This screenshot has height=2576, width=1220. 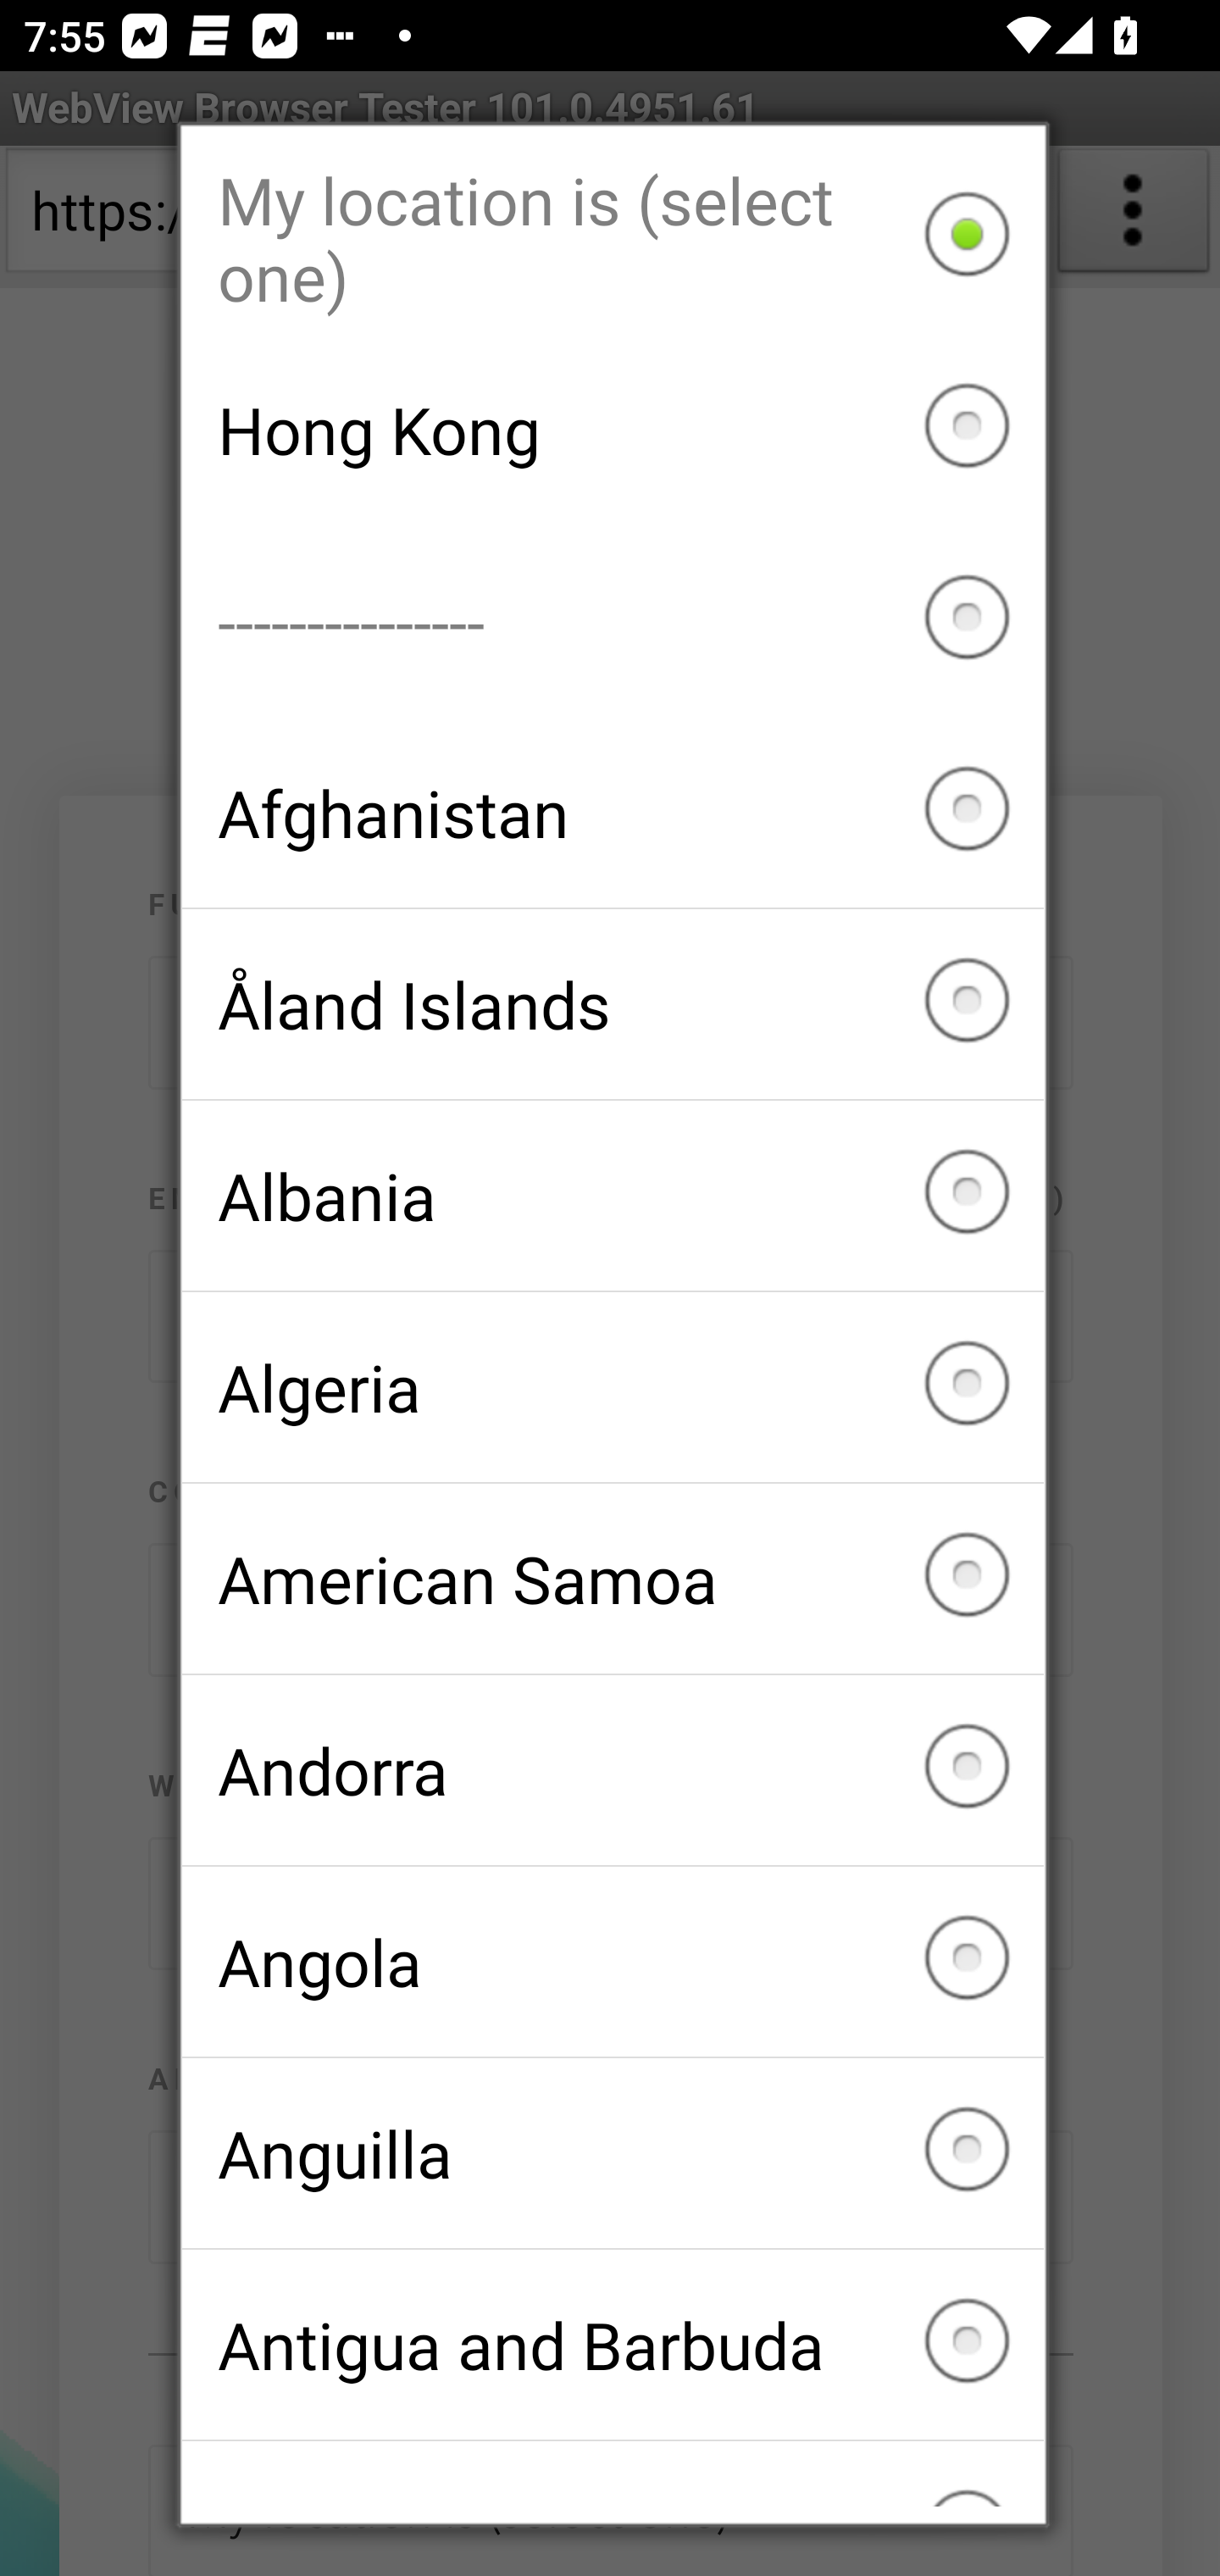 I want to click on Andorra, so click(x=613, y=1769).